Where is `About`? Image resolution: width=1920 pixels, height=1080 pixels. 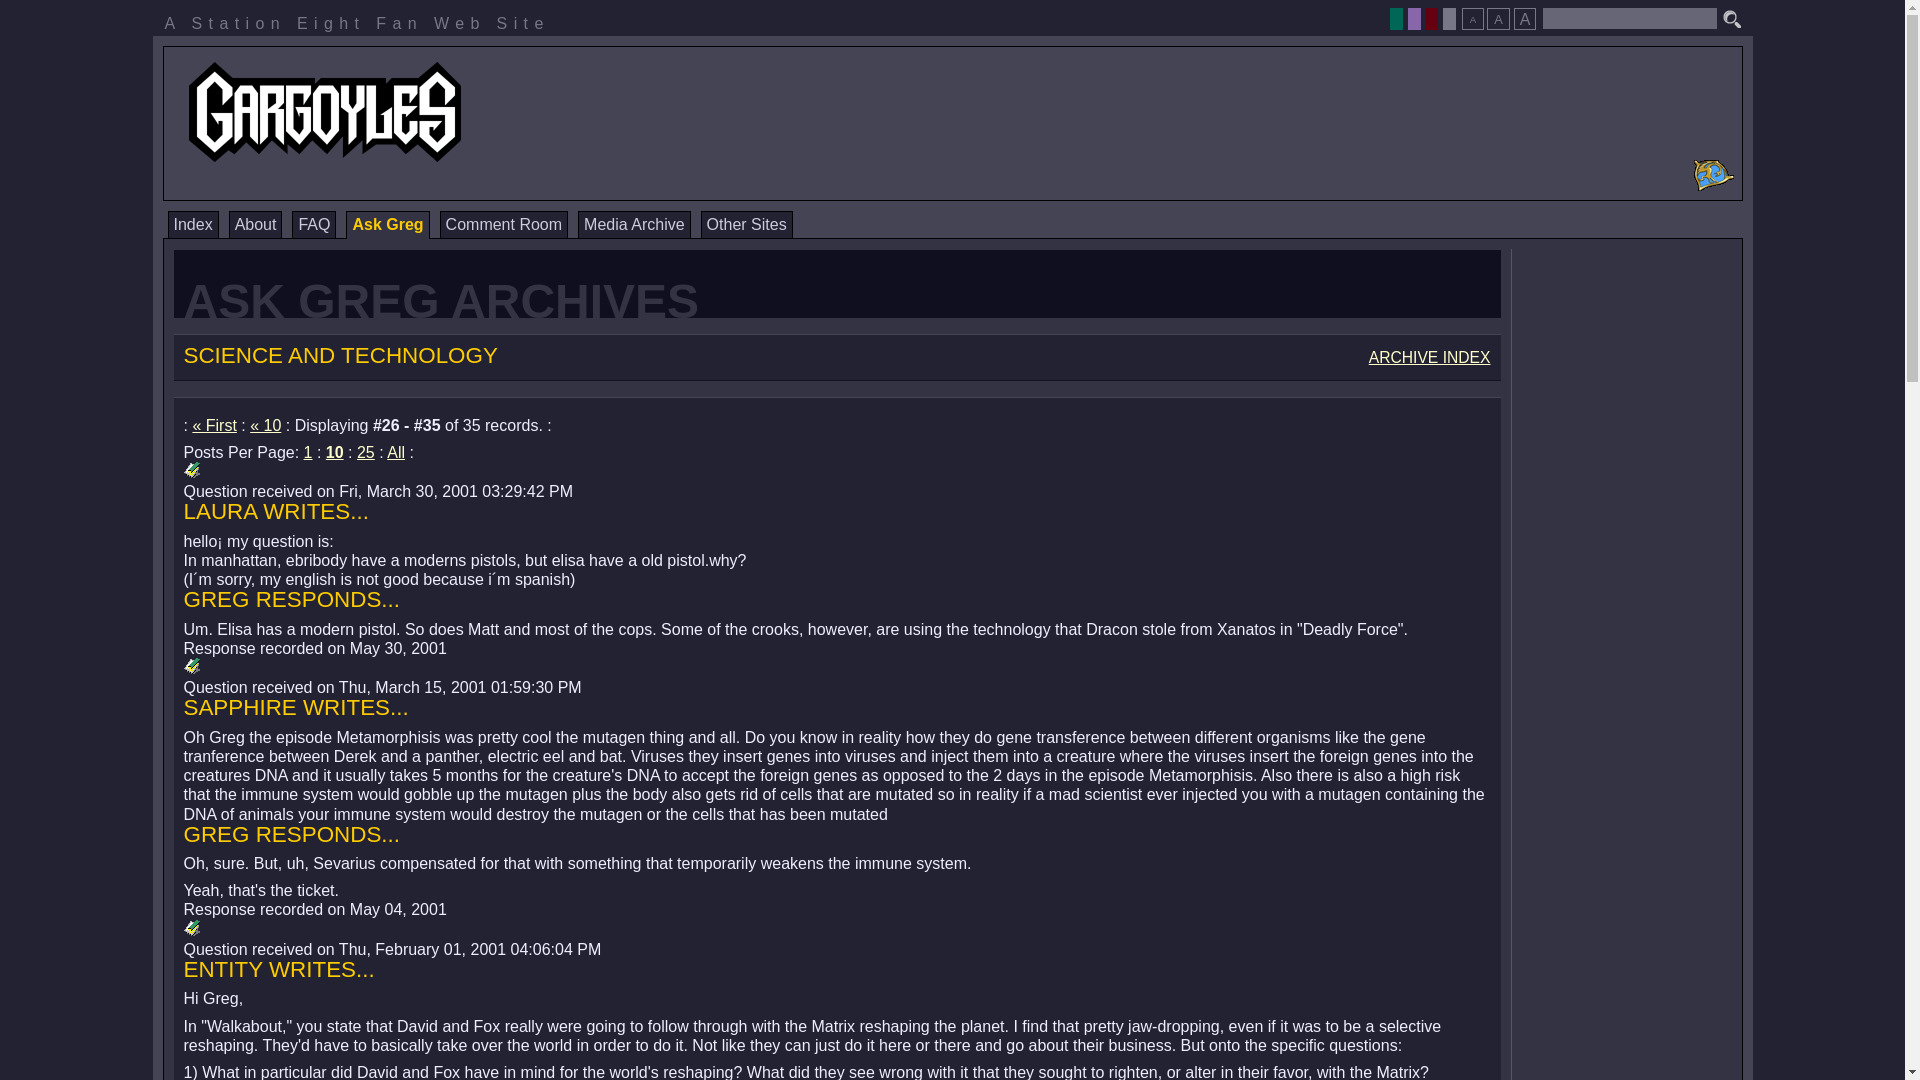 About is located at coordinates (255, 224).